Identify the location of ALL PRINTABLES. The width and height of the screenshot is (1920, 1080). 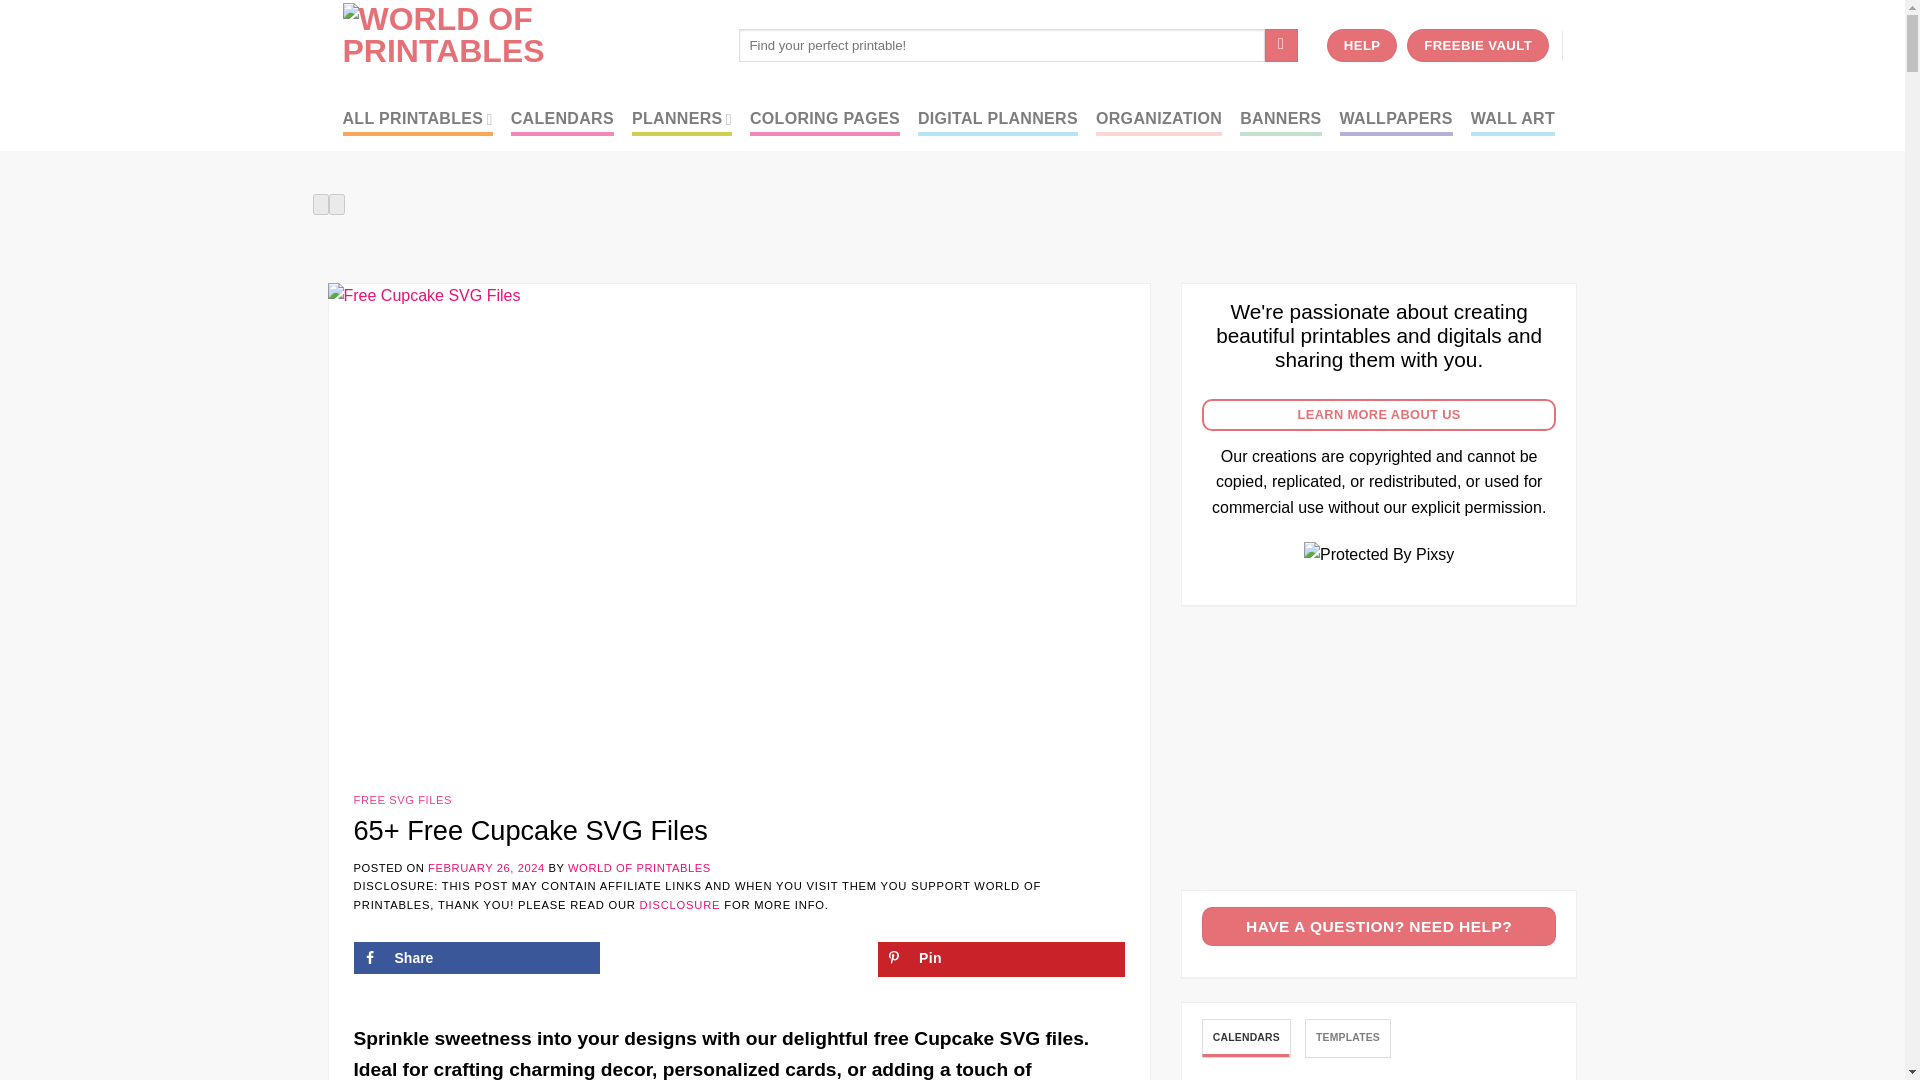
(416, 119).